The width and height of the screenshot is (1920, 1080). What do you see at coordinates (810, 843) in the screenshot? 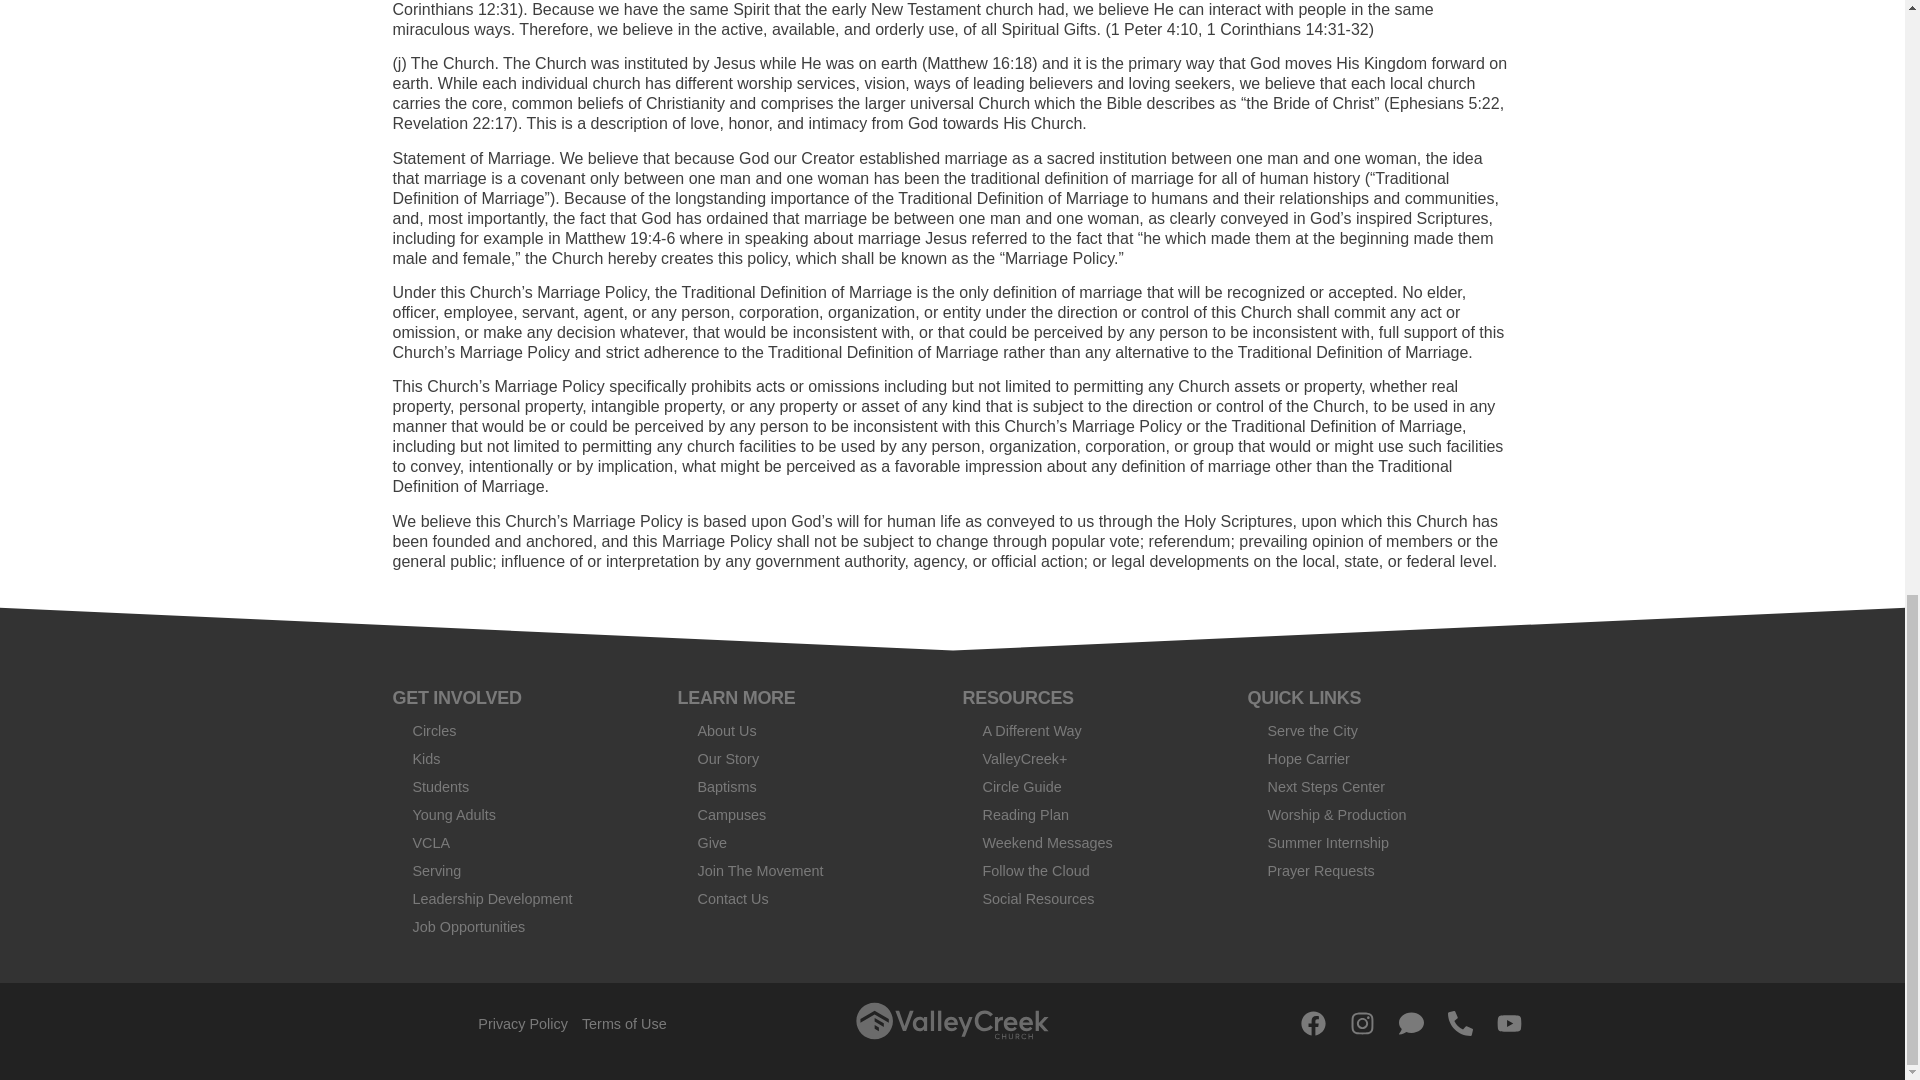
I see `Give` at bounding box center [810, 843].